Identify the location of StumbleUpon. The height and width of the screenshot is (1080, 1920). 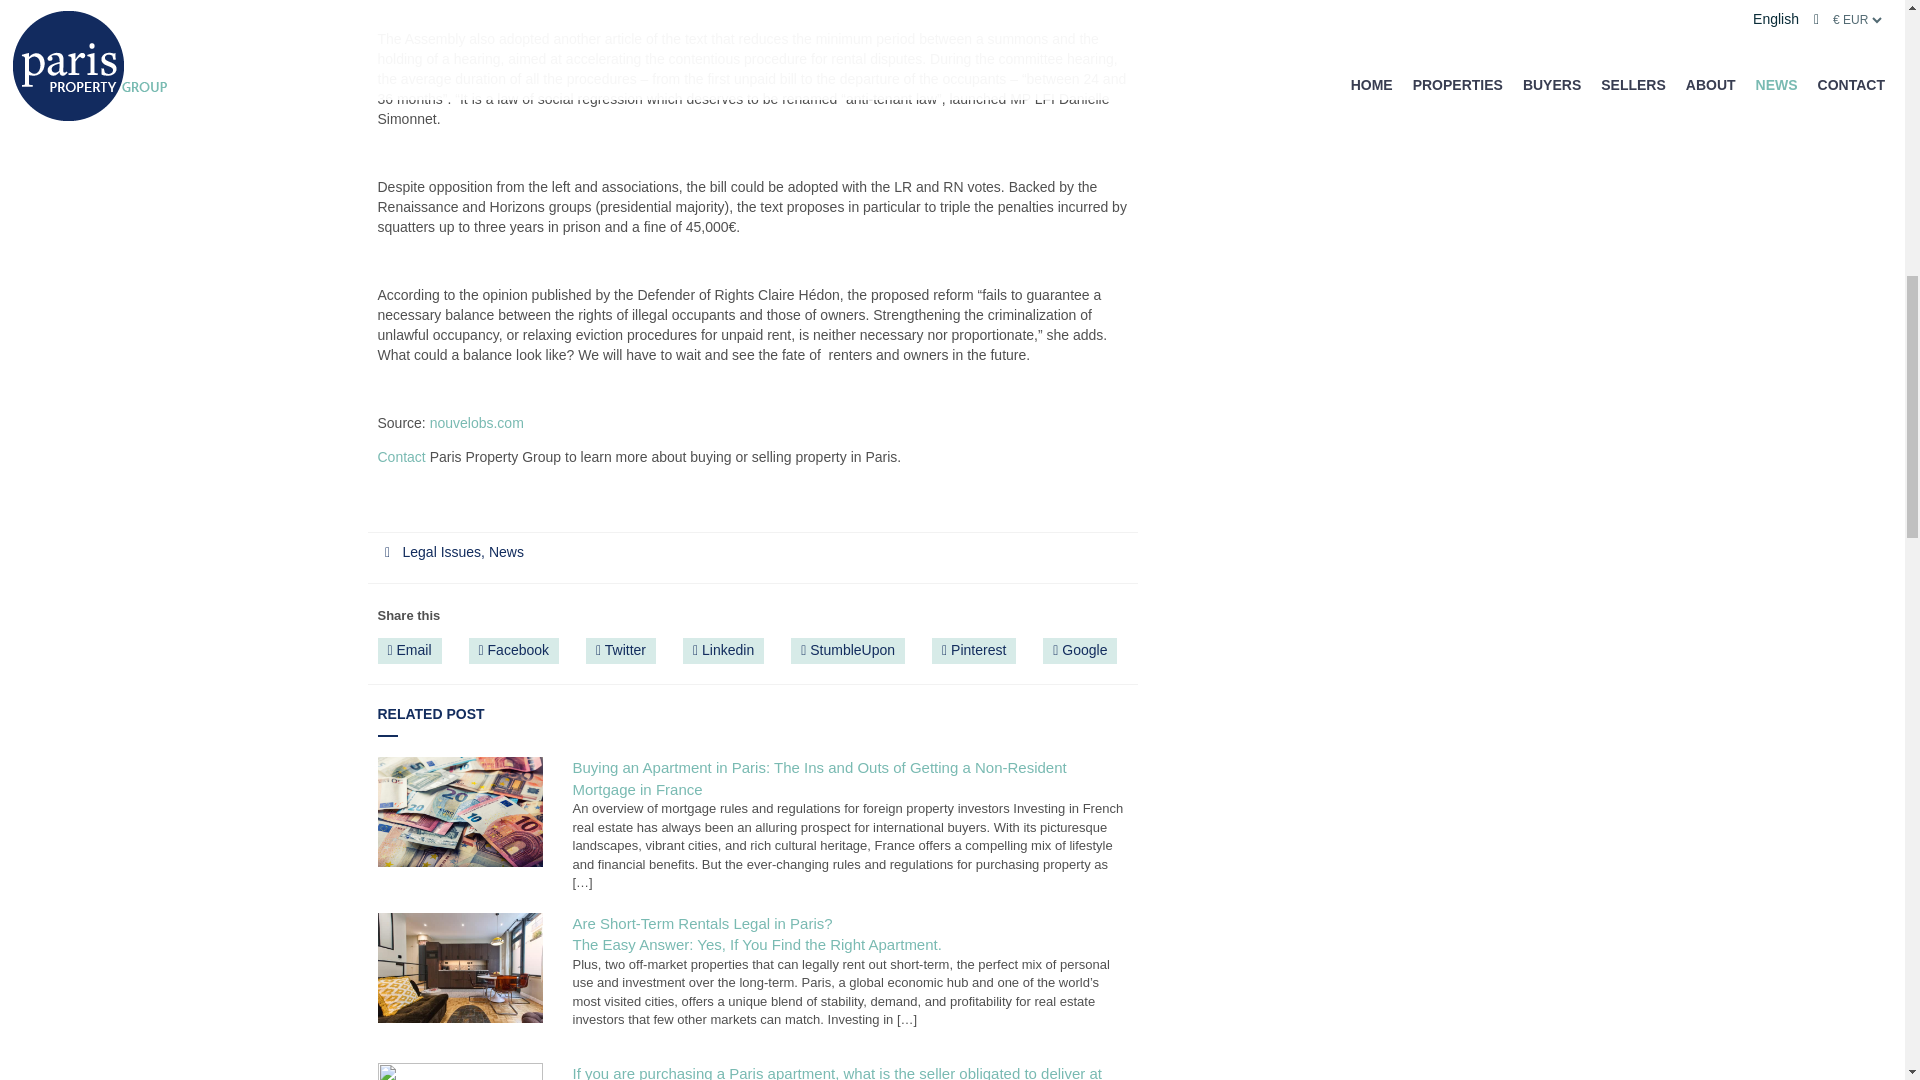
(848, 651).